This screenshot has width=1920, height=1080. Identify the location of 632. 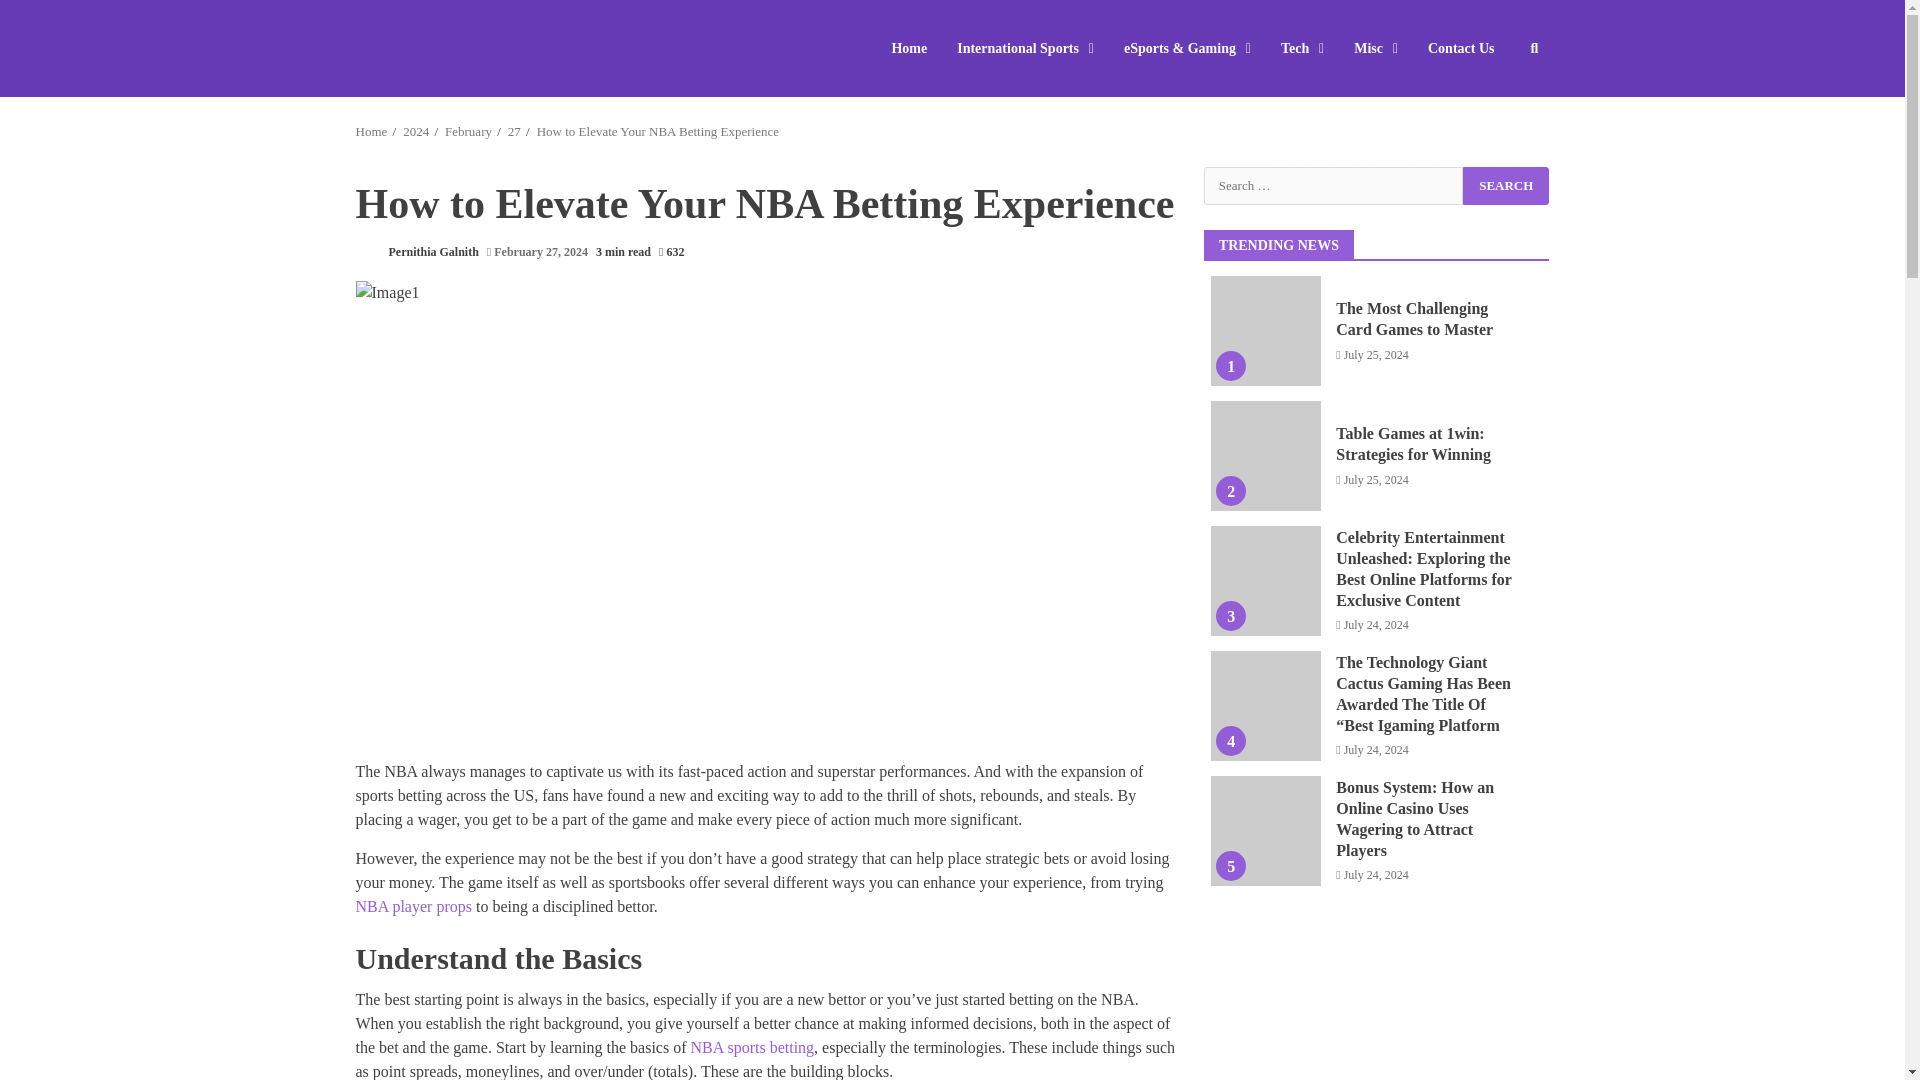
(670, 252).